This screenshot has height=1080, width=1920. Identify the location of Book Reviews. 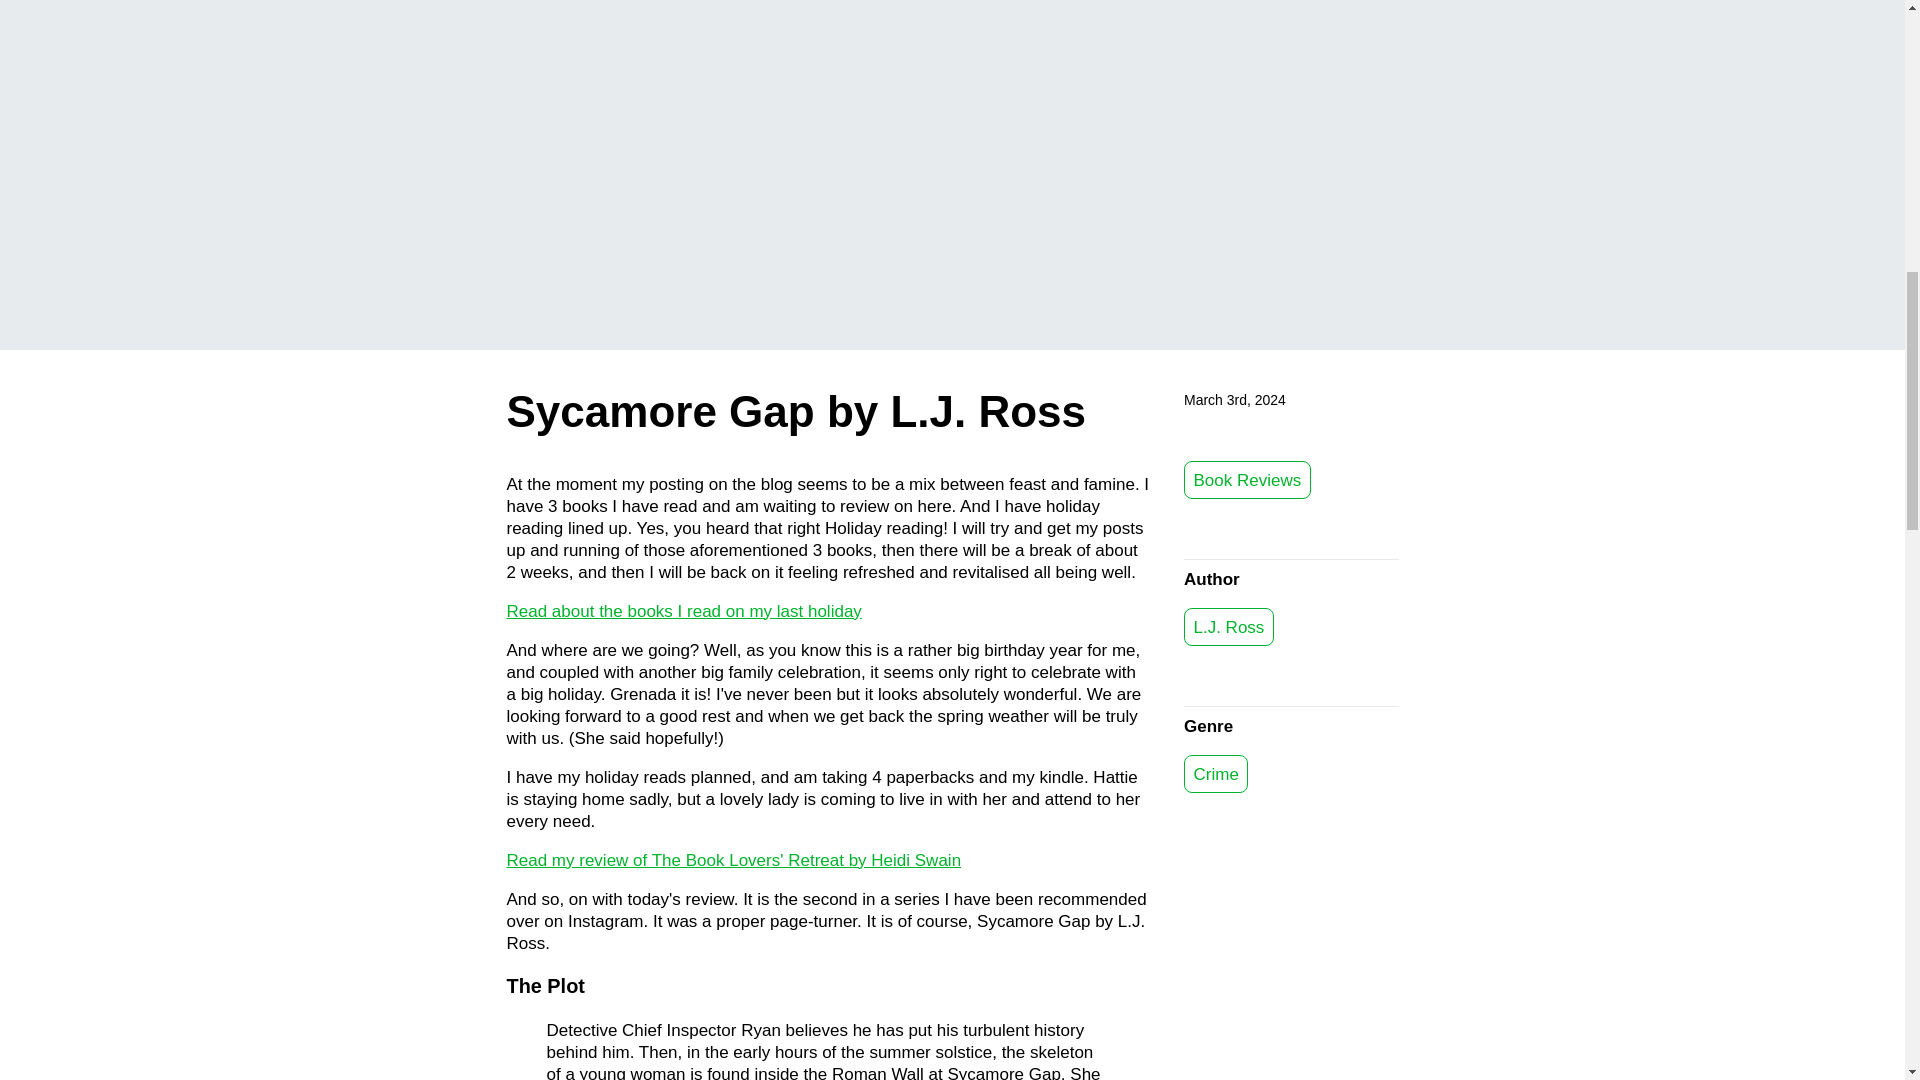
(1248, 480).